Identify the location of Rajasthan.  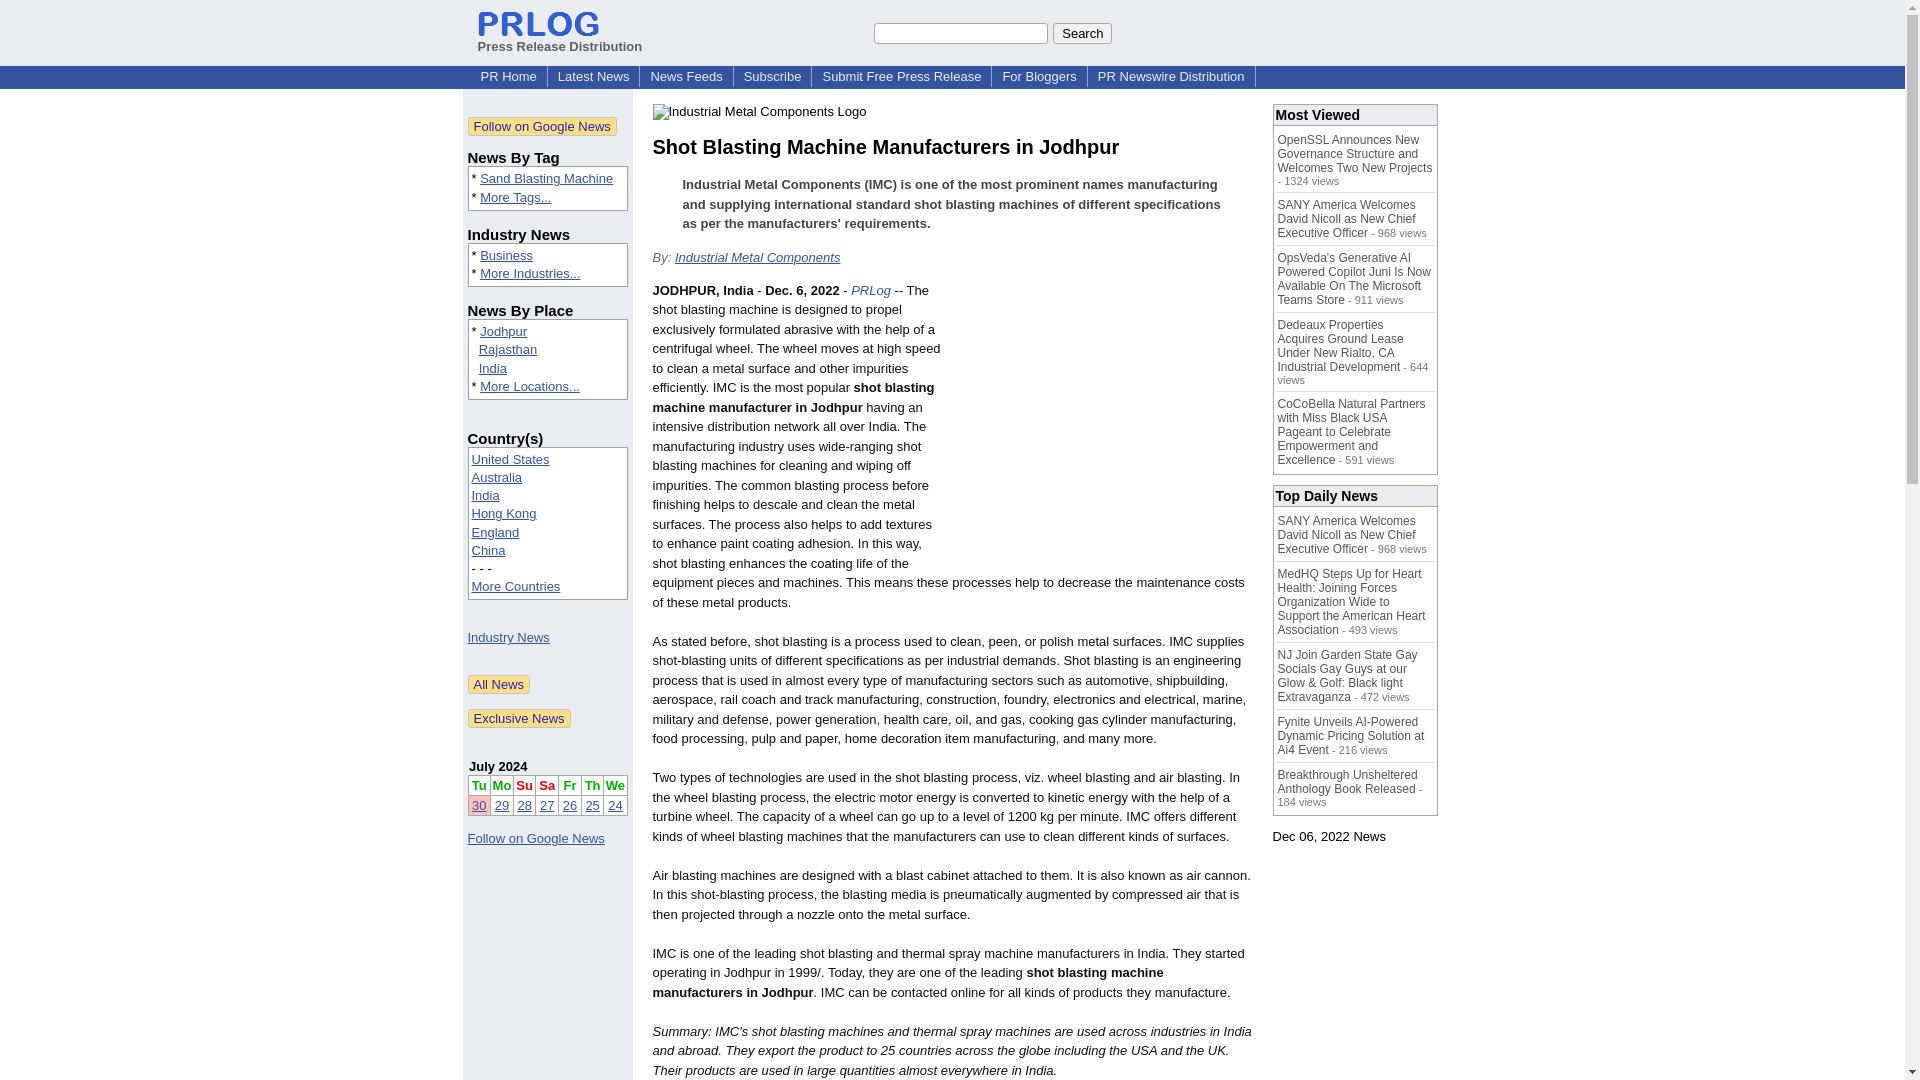
(508, 350).